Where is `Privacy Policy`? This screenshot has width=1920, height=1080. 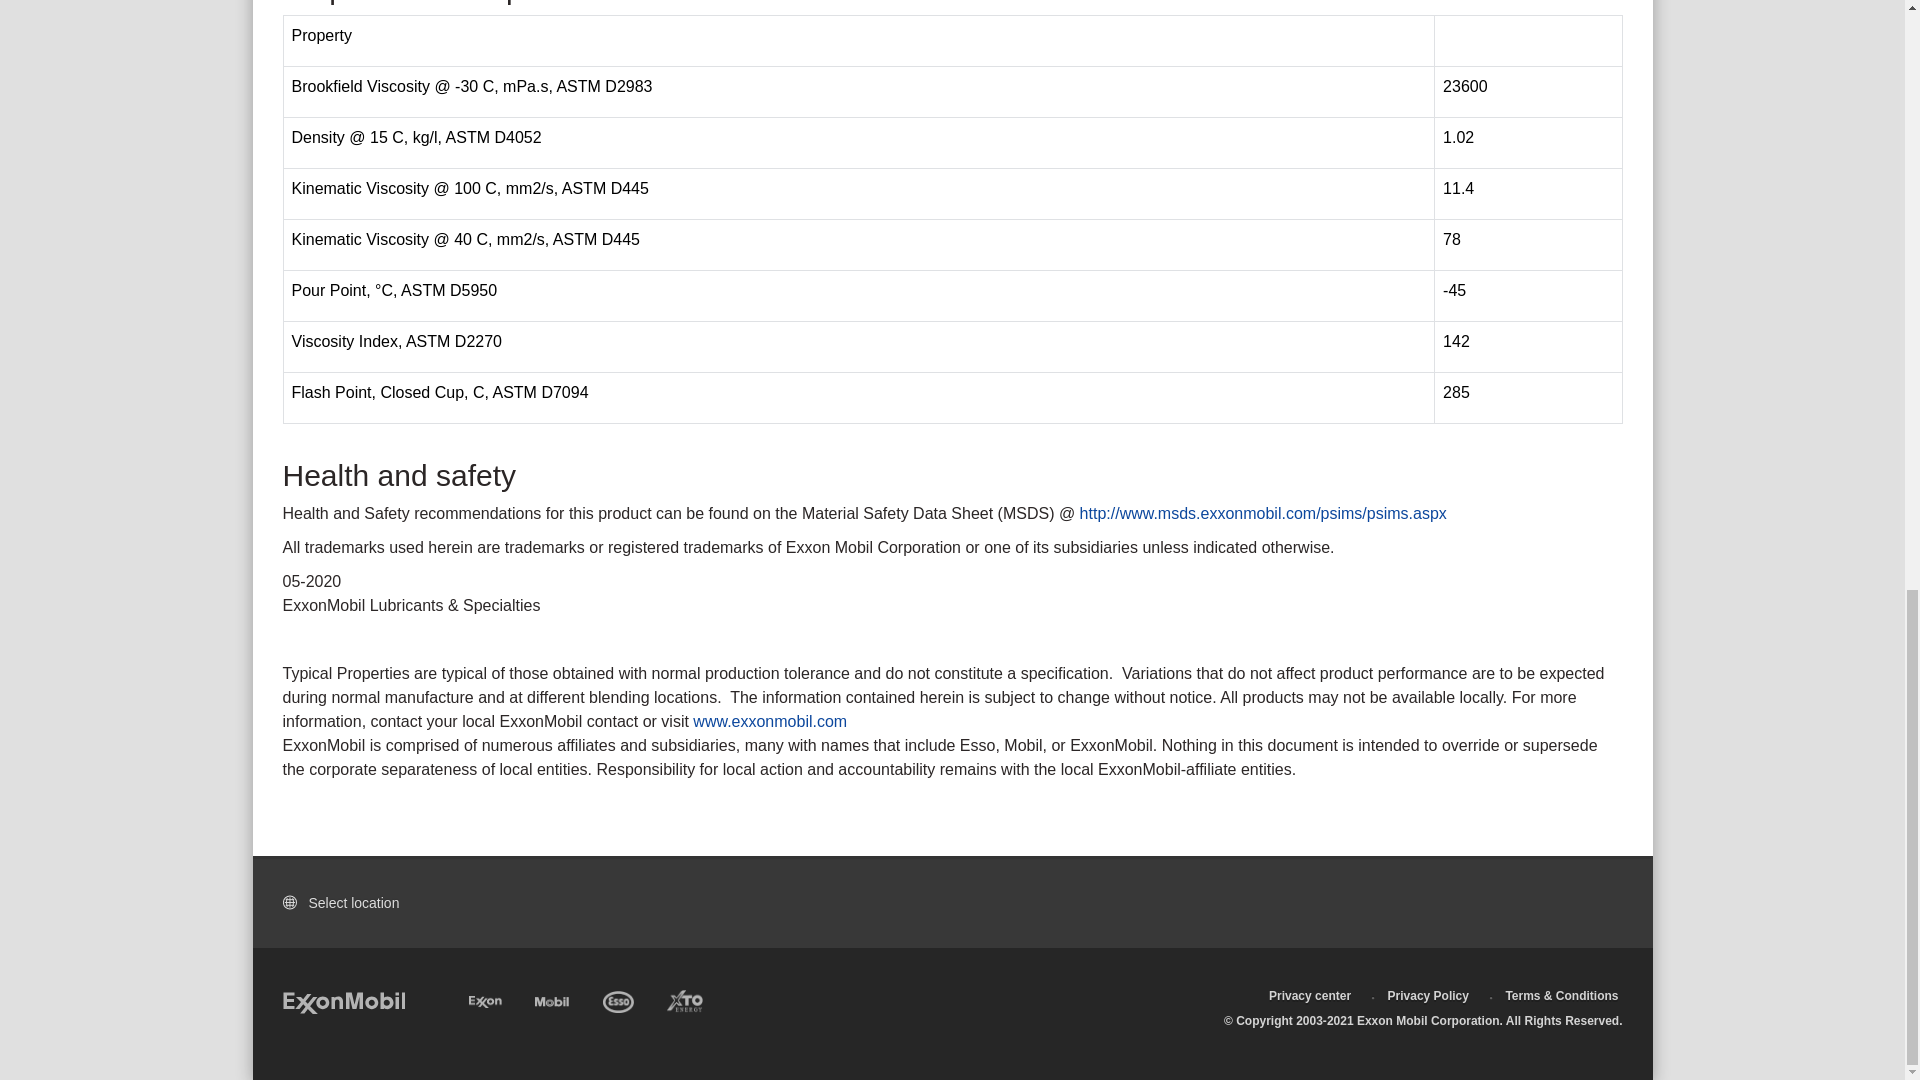 Privacy Policy is located at coordinates (1428, 996).